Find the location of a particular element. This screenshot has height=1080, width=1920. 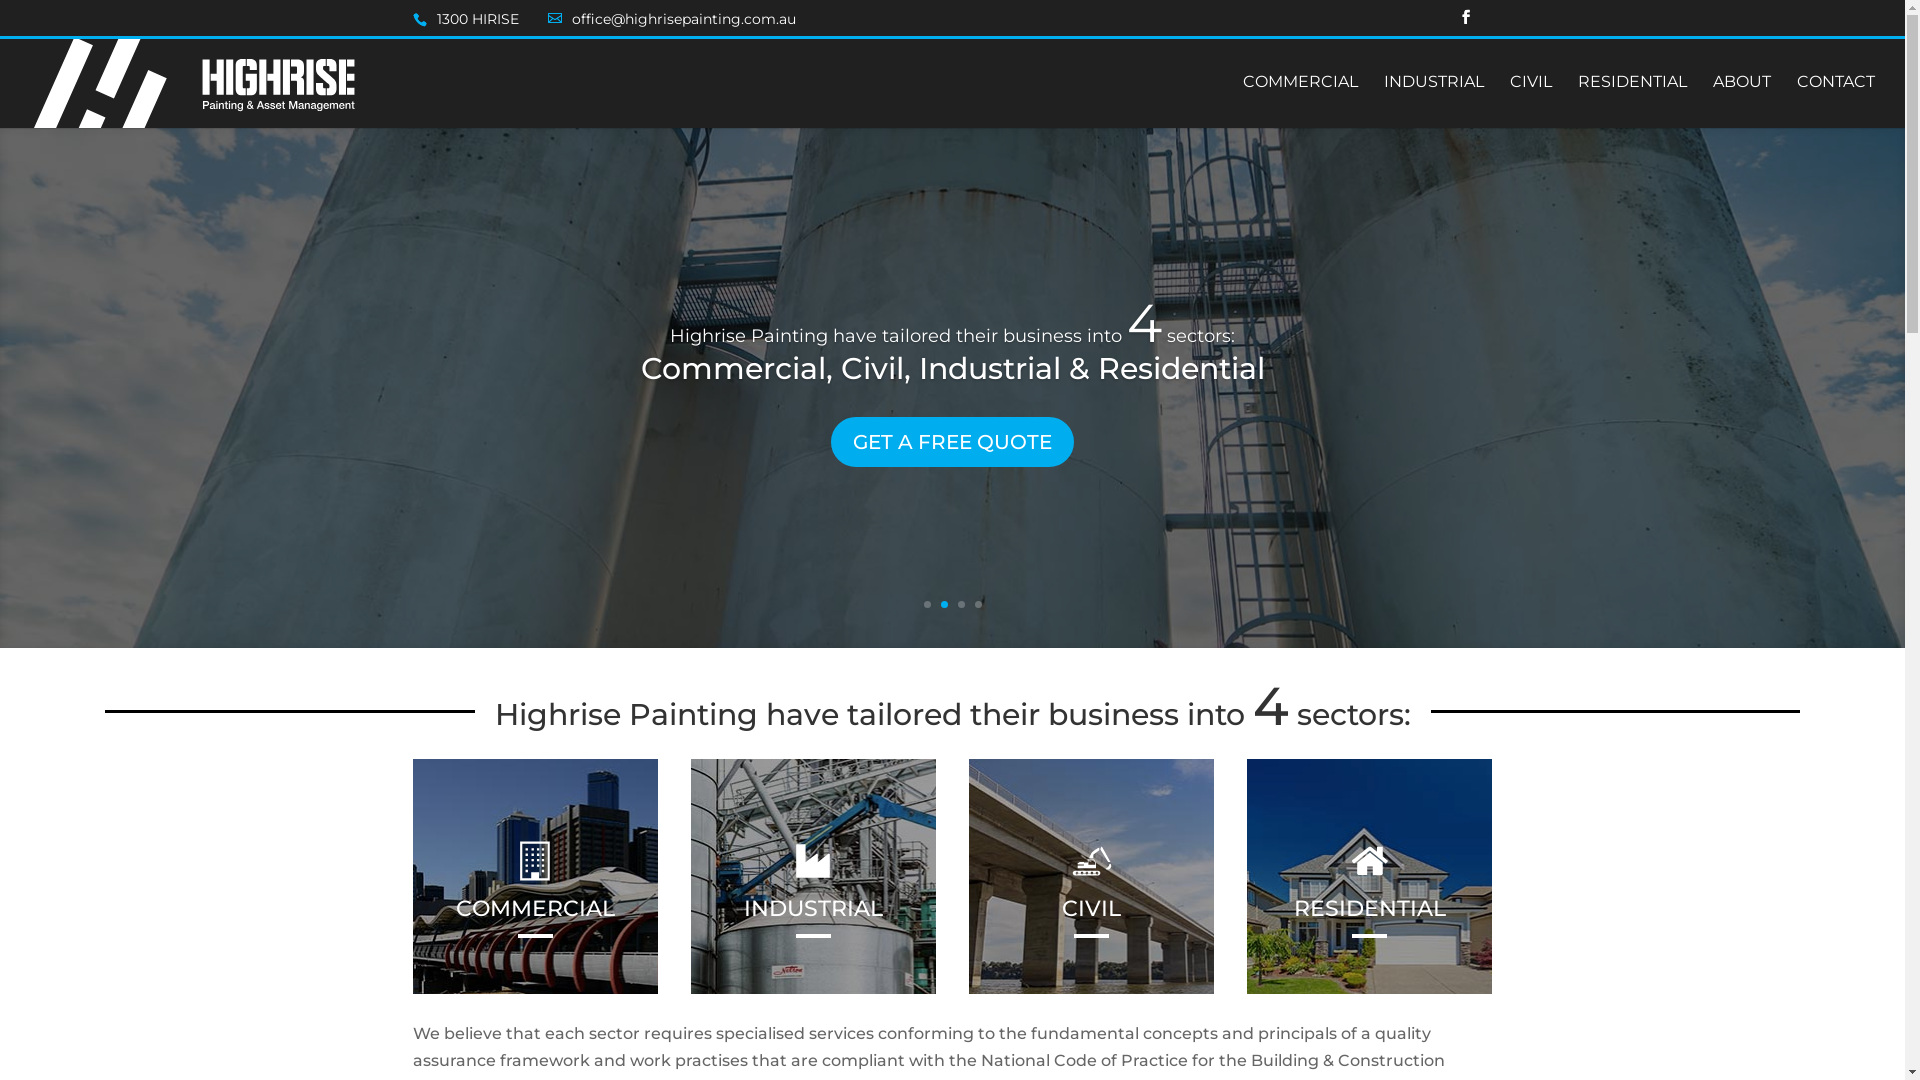

CIVIL is located at coordinates (1531, 102).